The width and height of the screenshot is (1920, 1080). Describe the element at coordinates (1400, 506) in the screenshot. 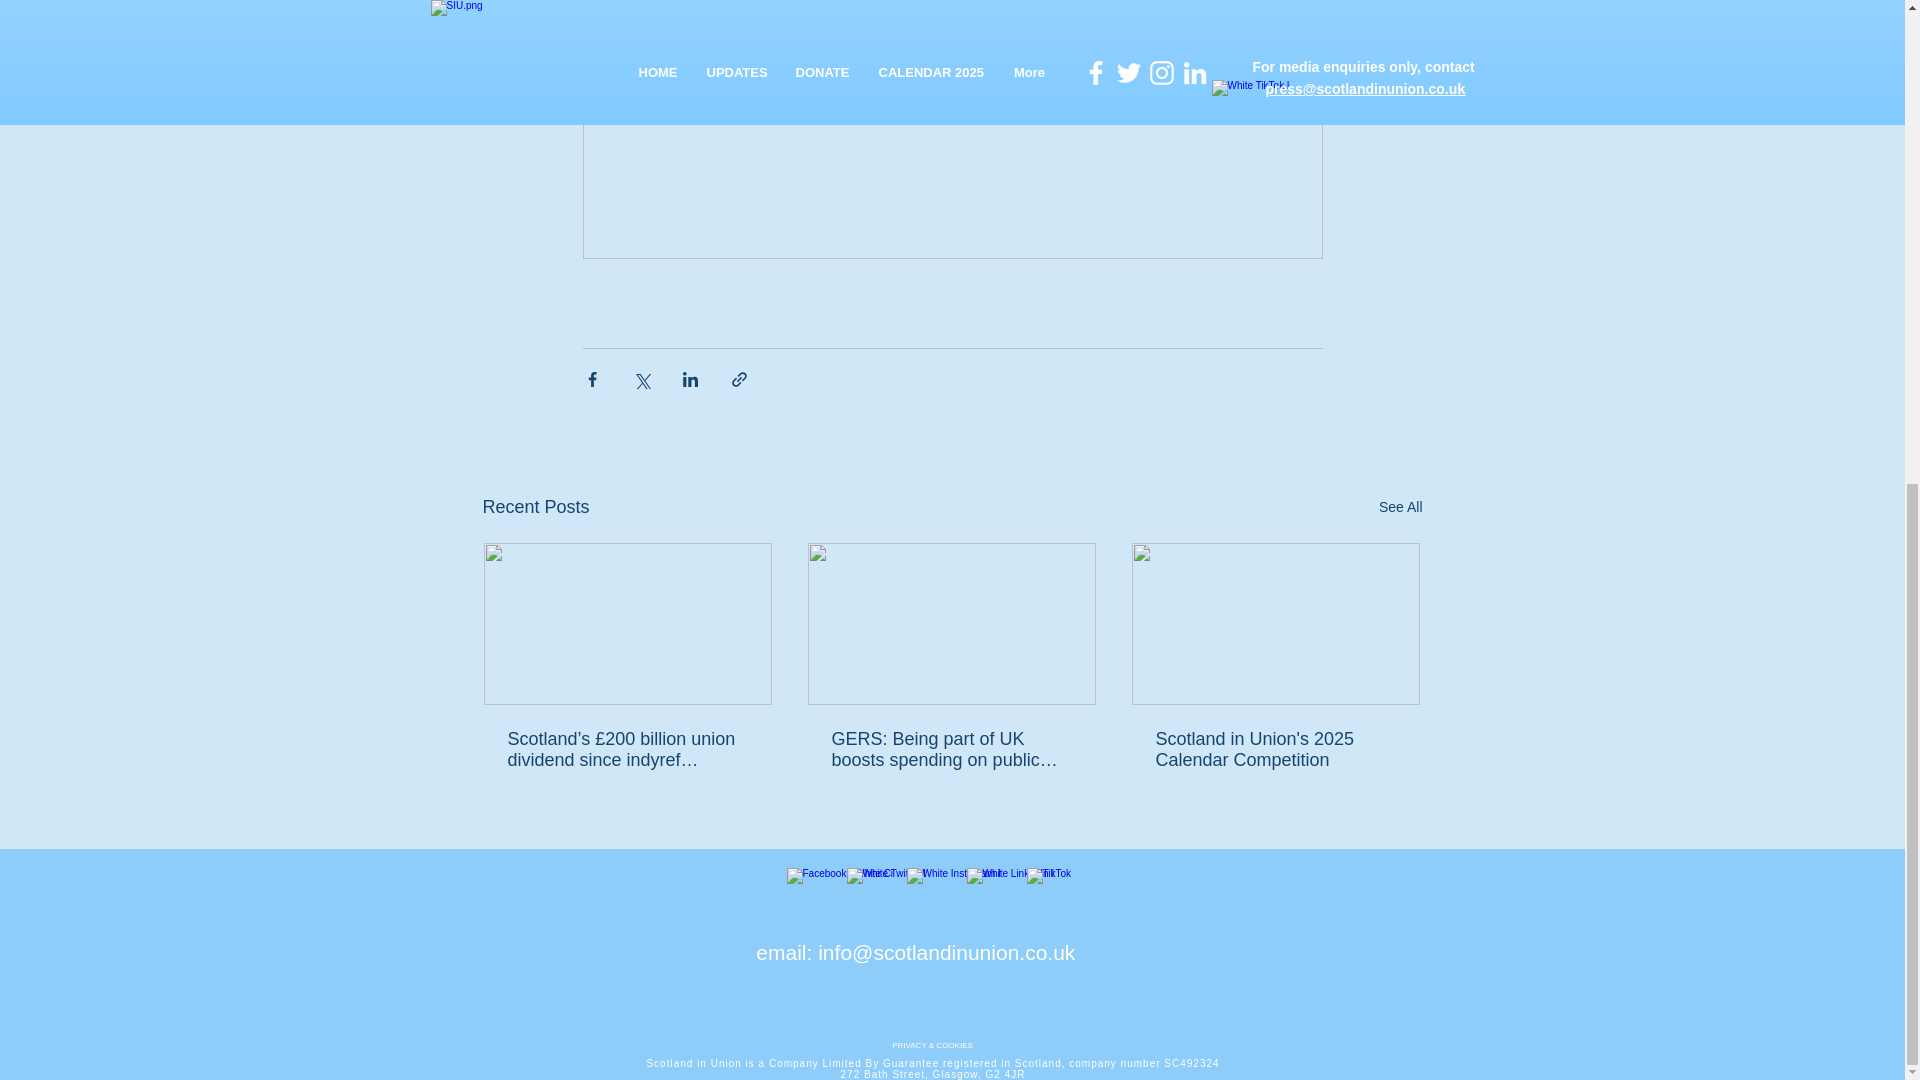

I see `See All` at that location.